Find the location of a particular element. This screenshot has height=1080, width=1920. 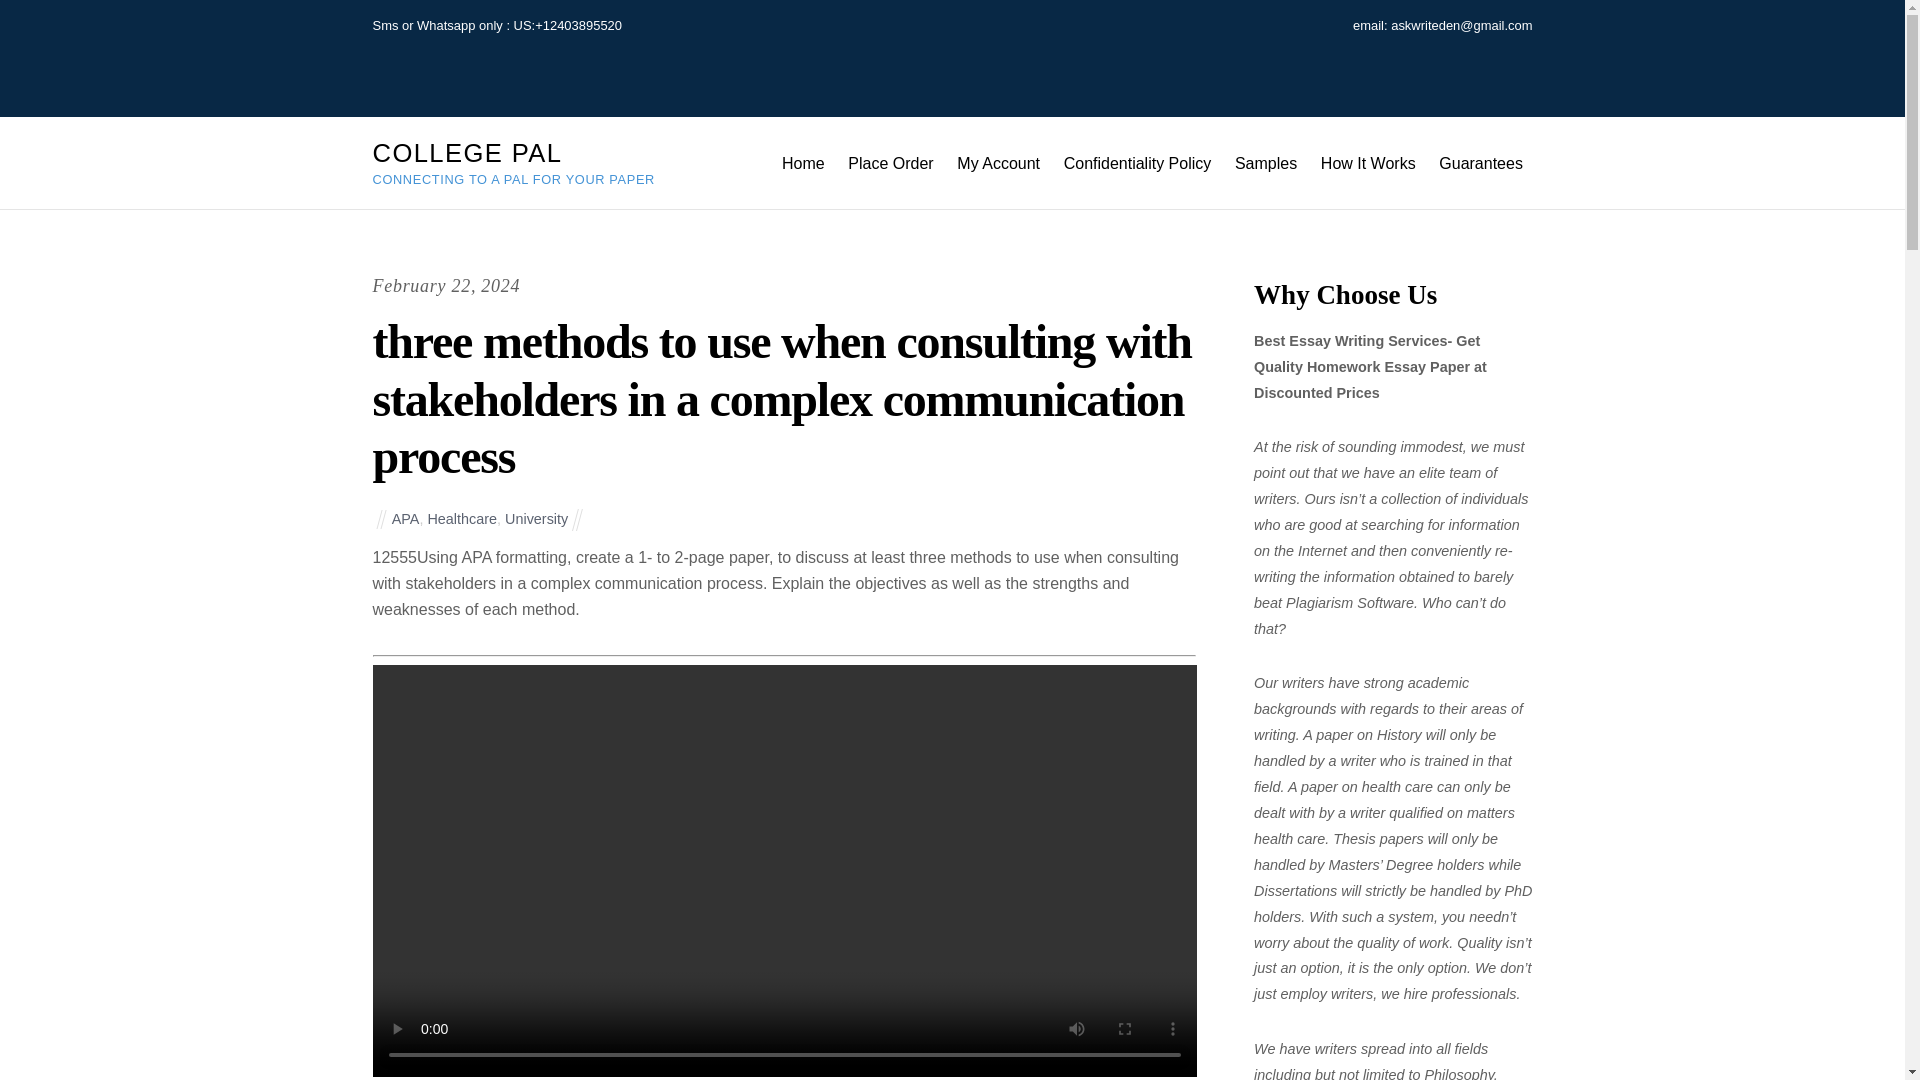

Guarantees is located at coordinates (1481, 162).